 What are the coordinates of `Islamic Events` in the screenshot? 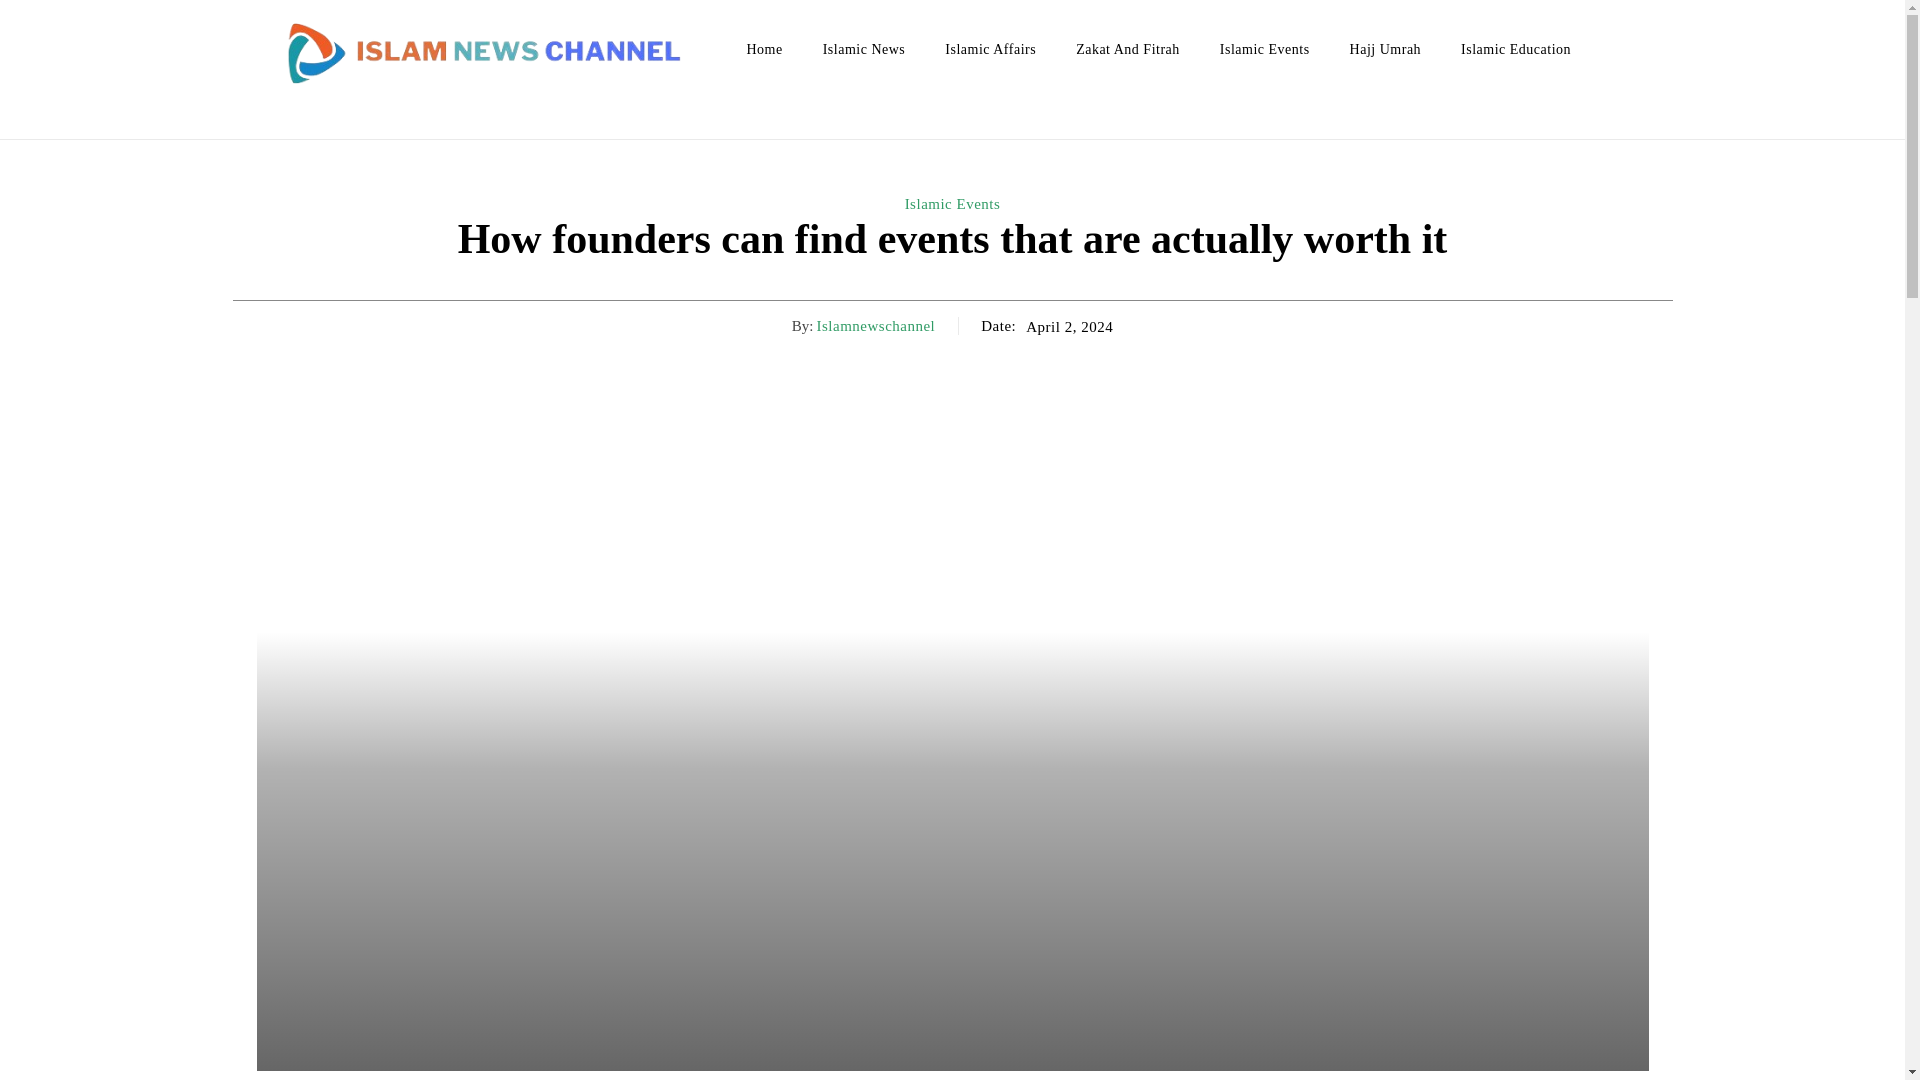 It's located at (1264, 49).